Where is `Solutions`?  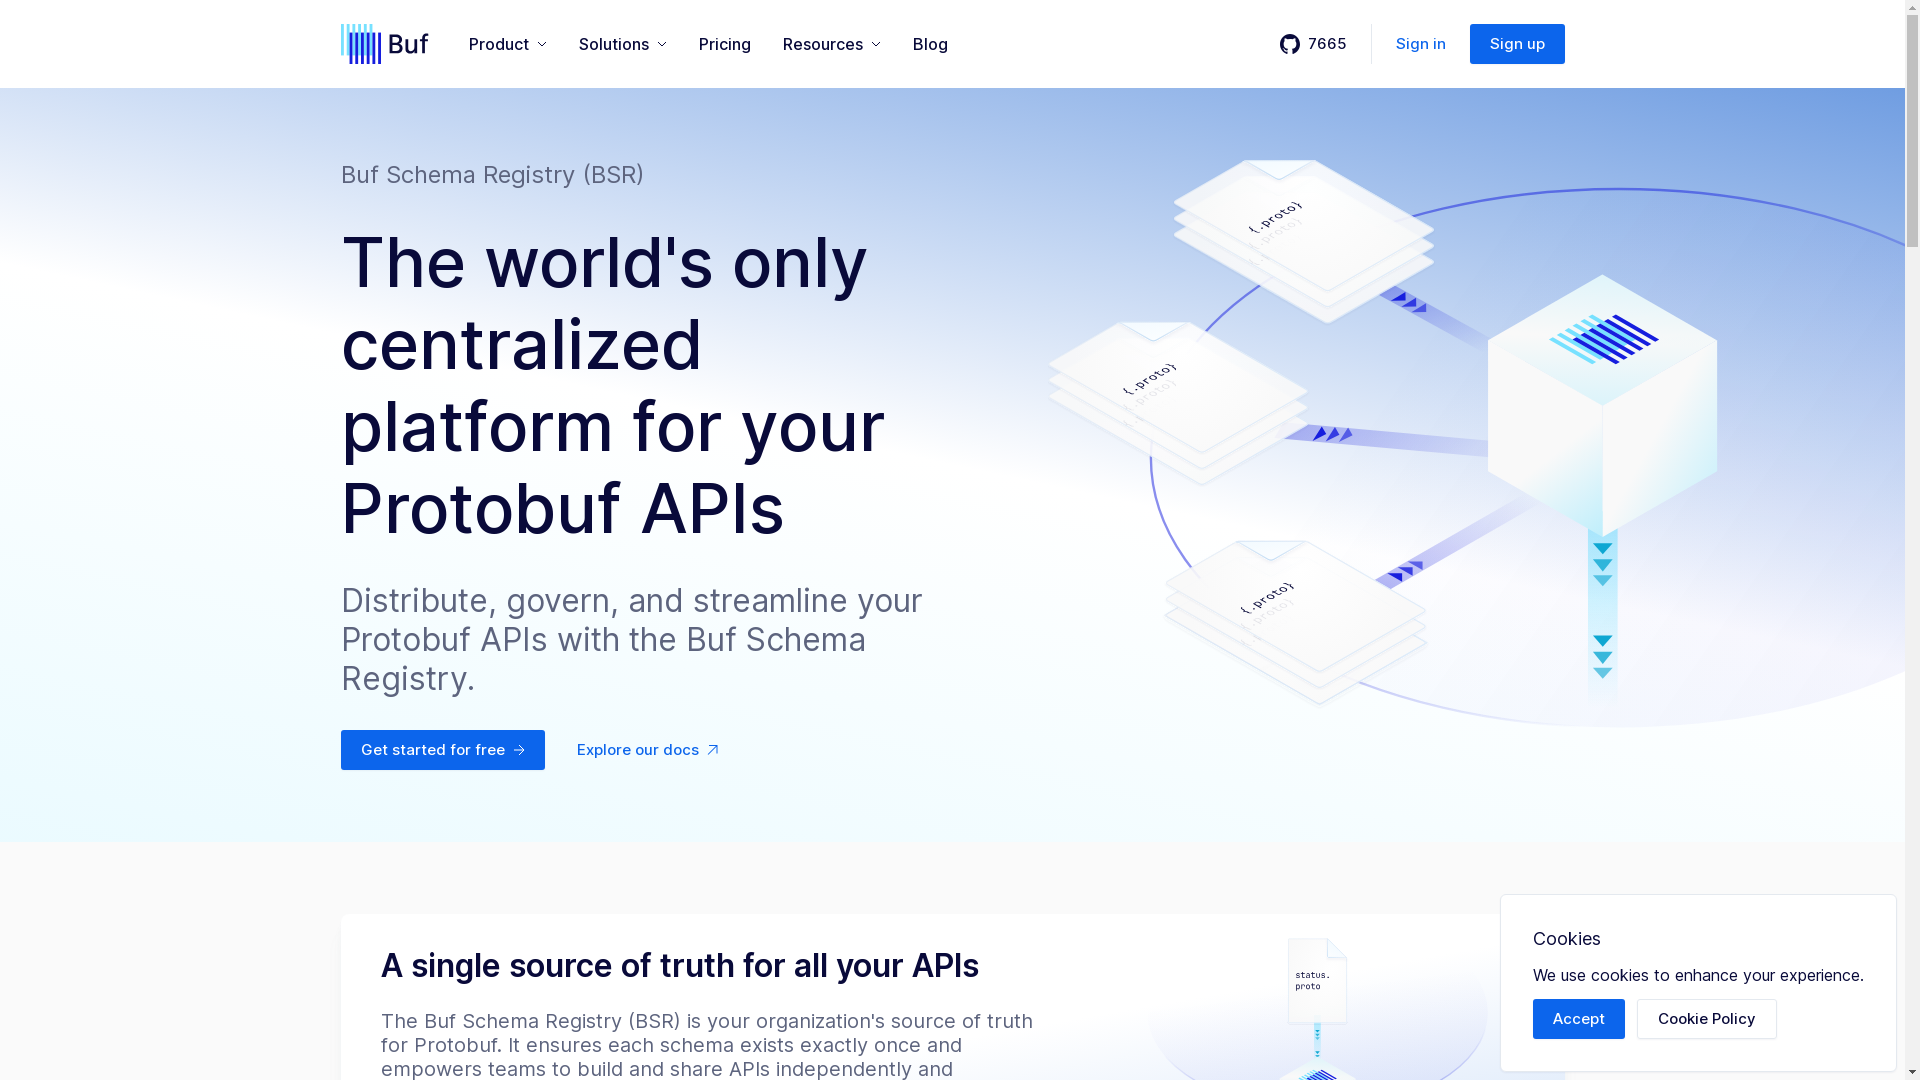 Solutions is located at coordinates (622, 44).